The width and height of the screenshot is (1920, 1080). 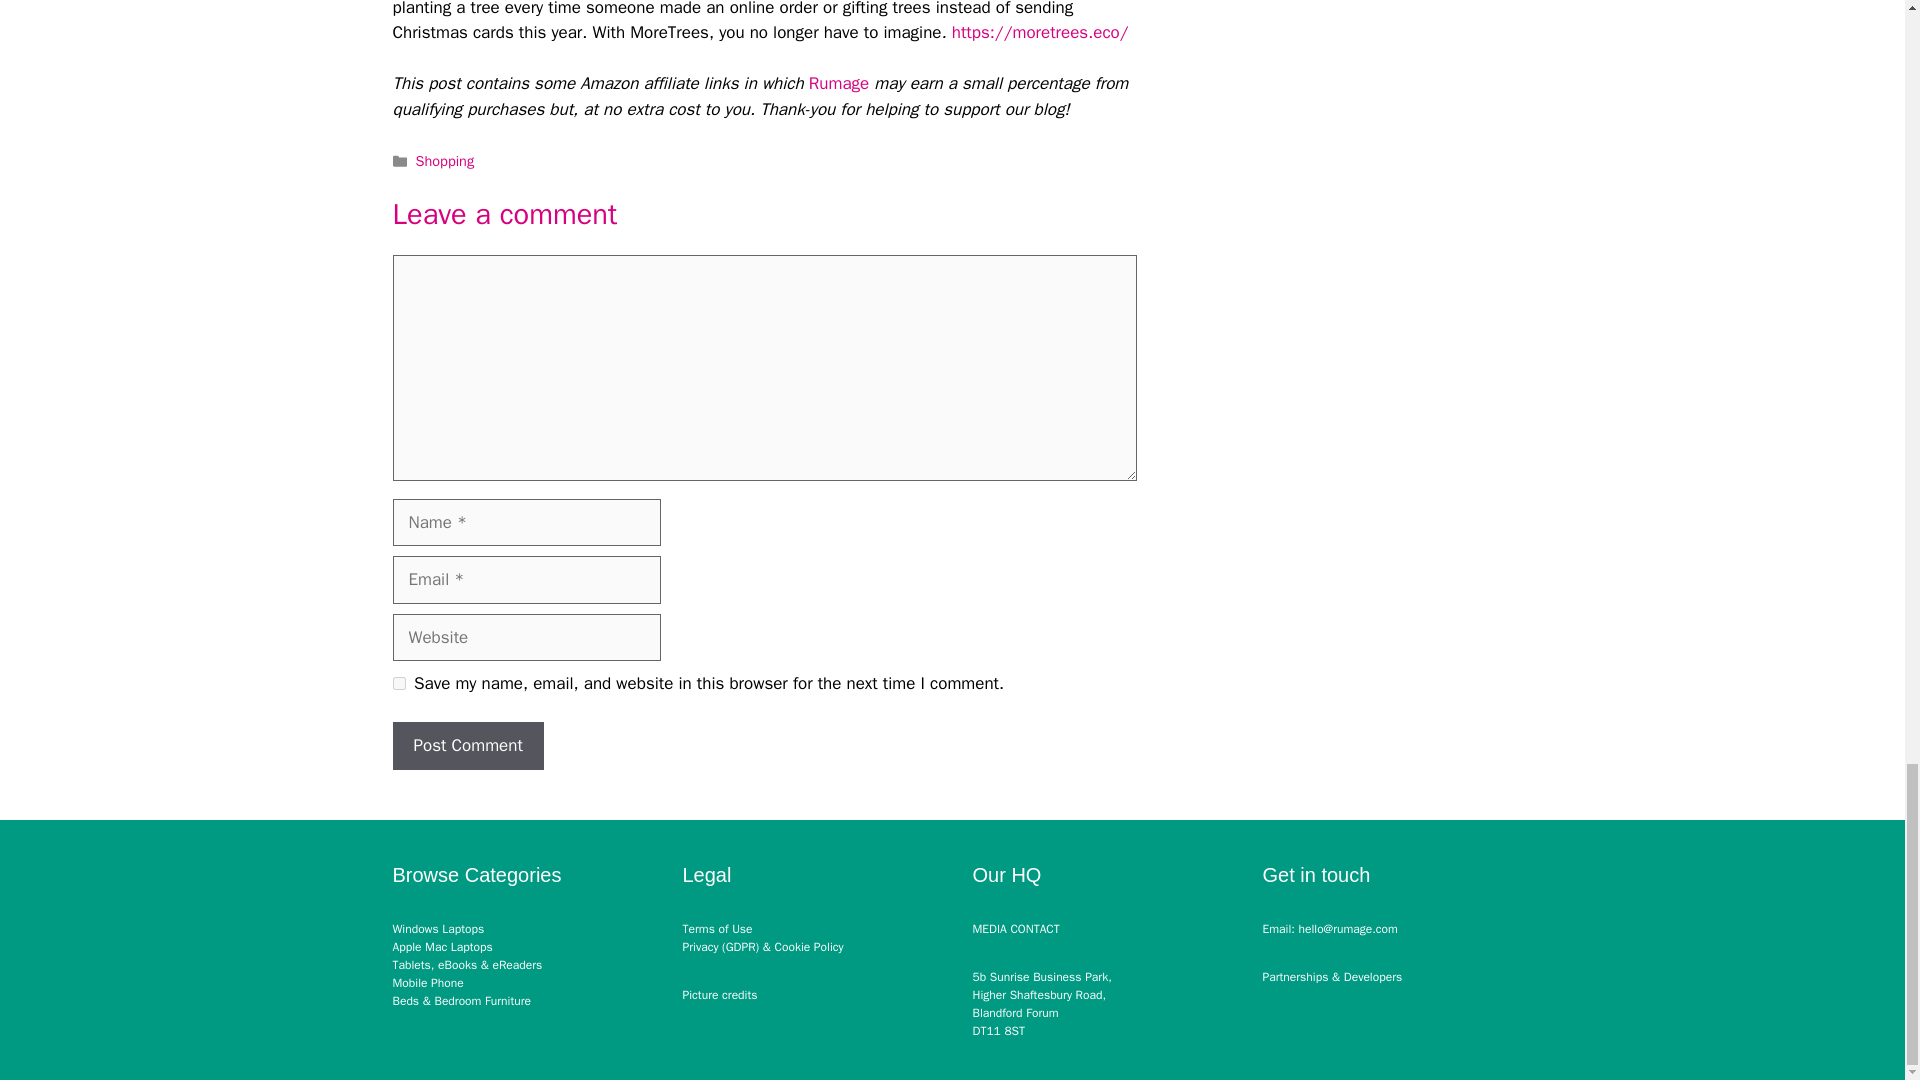 I want to click on Windows Laptops, so click(x=437, y=929).